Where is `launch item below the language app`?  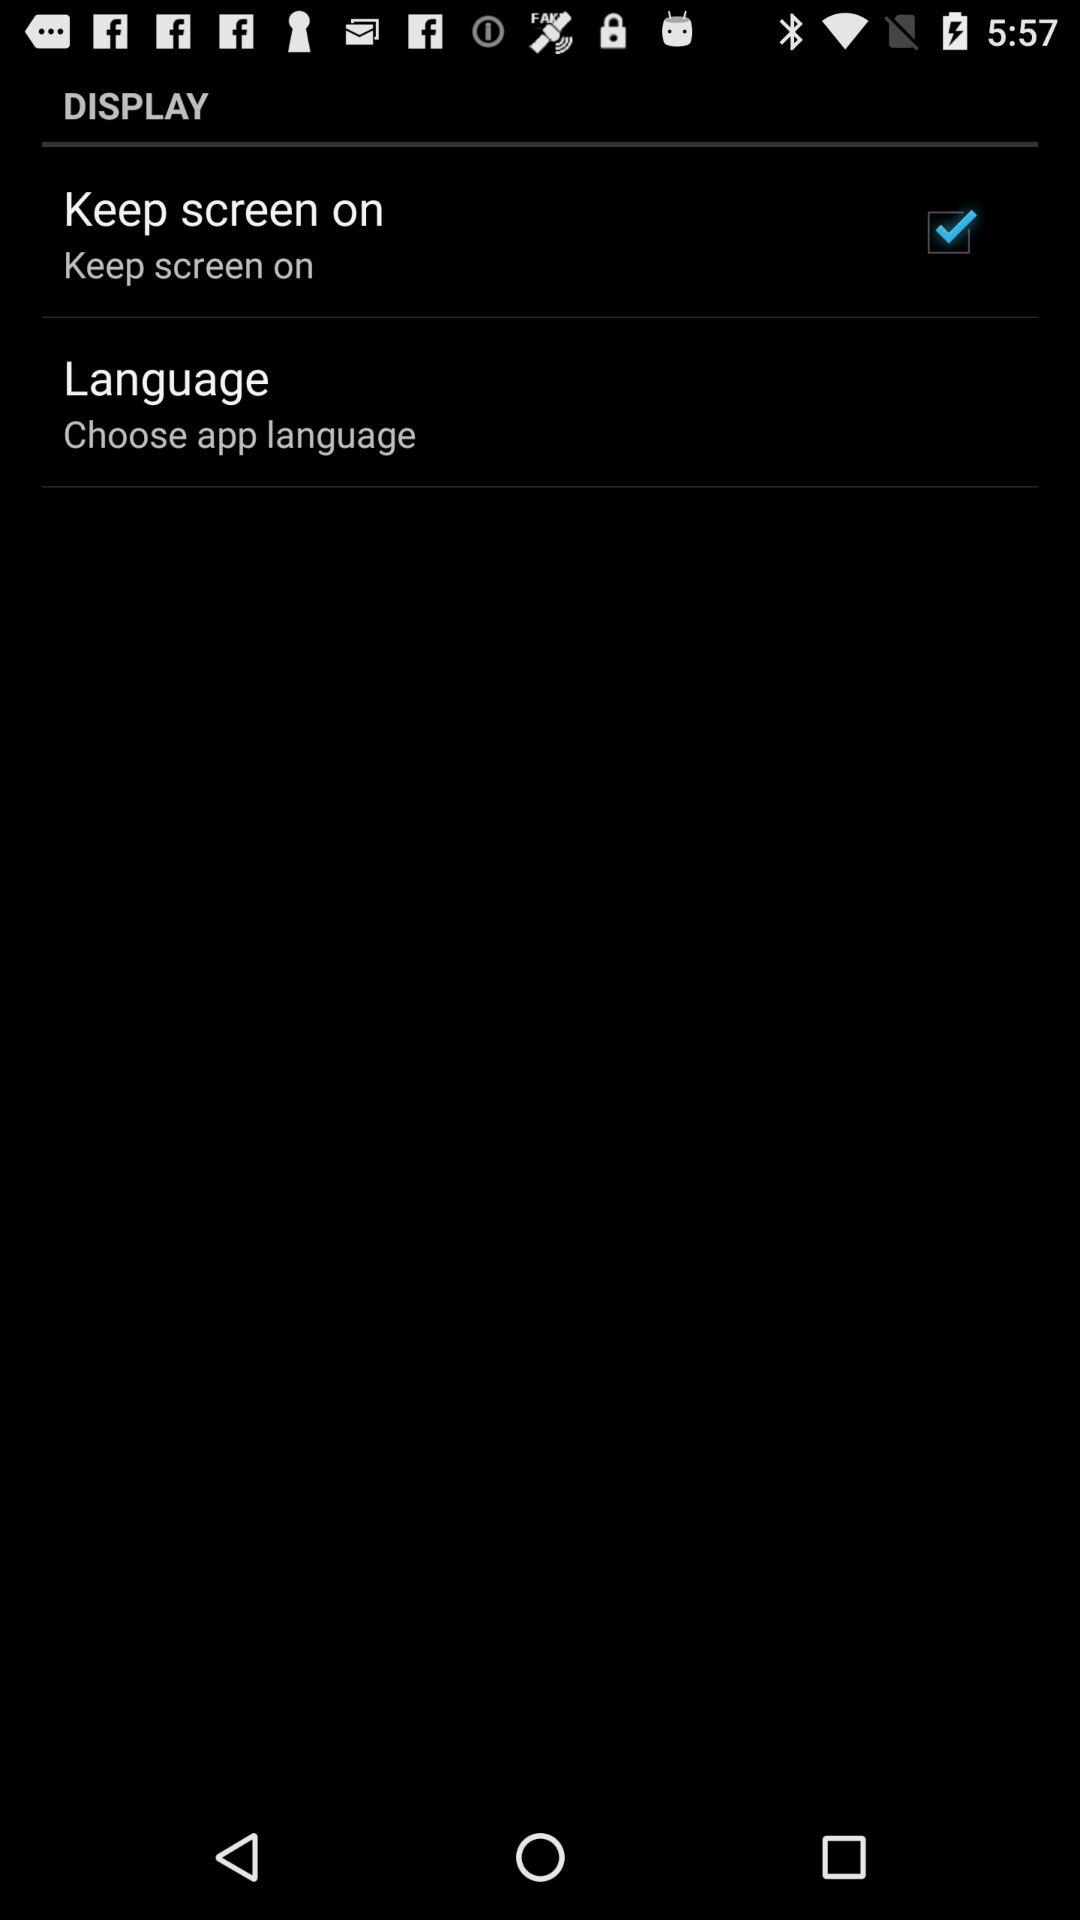 launch item below the language app is located at coordinates (240, 433).